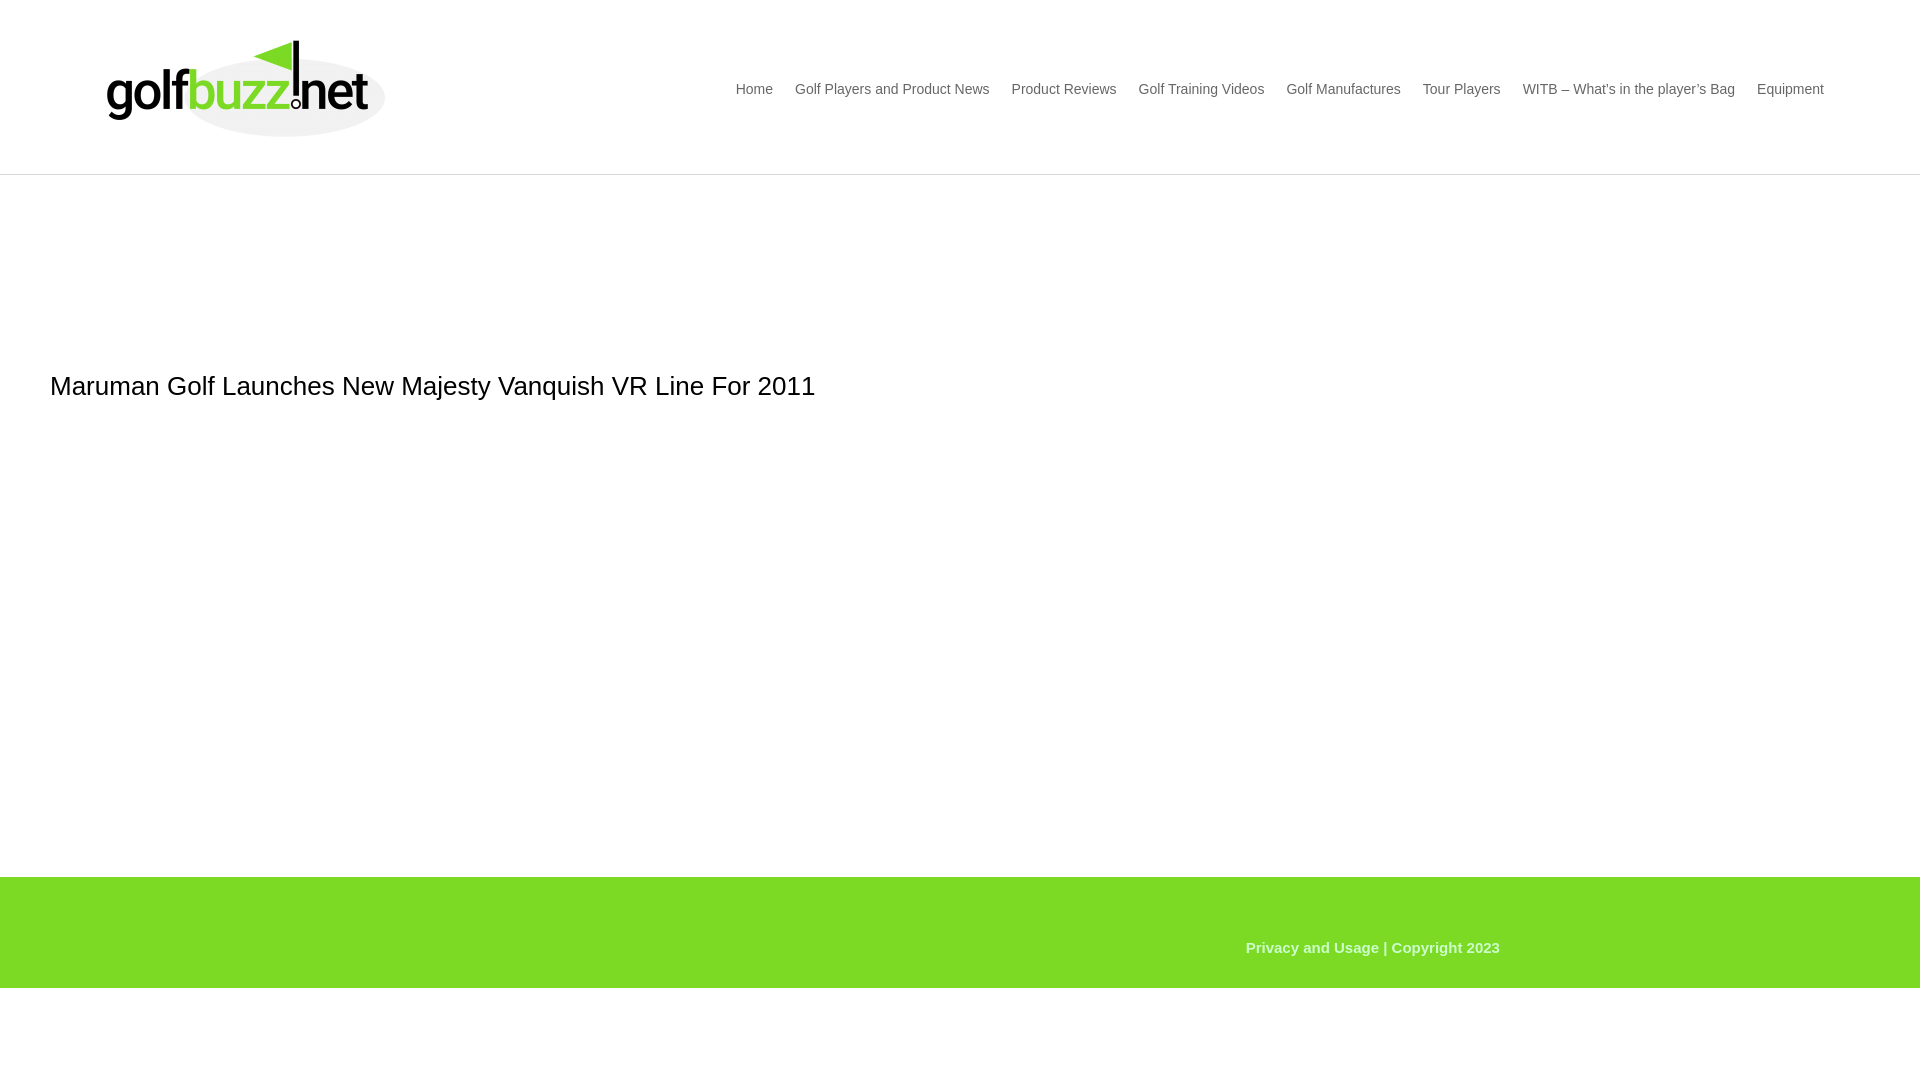  Describe the element at coordinates (892, 88) in the screenshot. I see `Golf Players and Product News` at that location.